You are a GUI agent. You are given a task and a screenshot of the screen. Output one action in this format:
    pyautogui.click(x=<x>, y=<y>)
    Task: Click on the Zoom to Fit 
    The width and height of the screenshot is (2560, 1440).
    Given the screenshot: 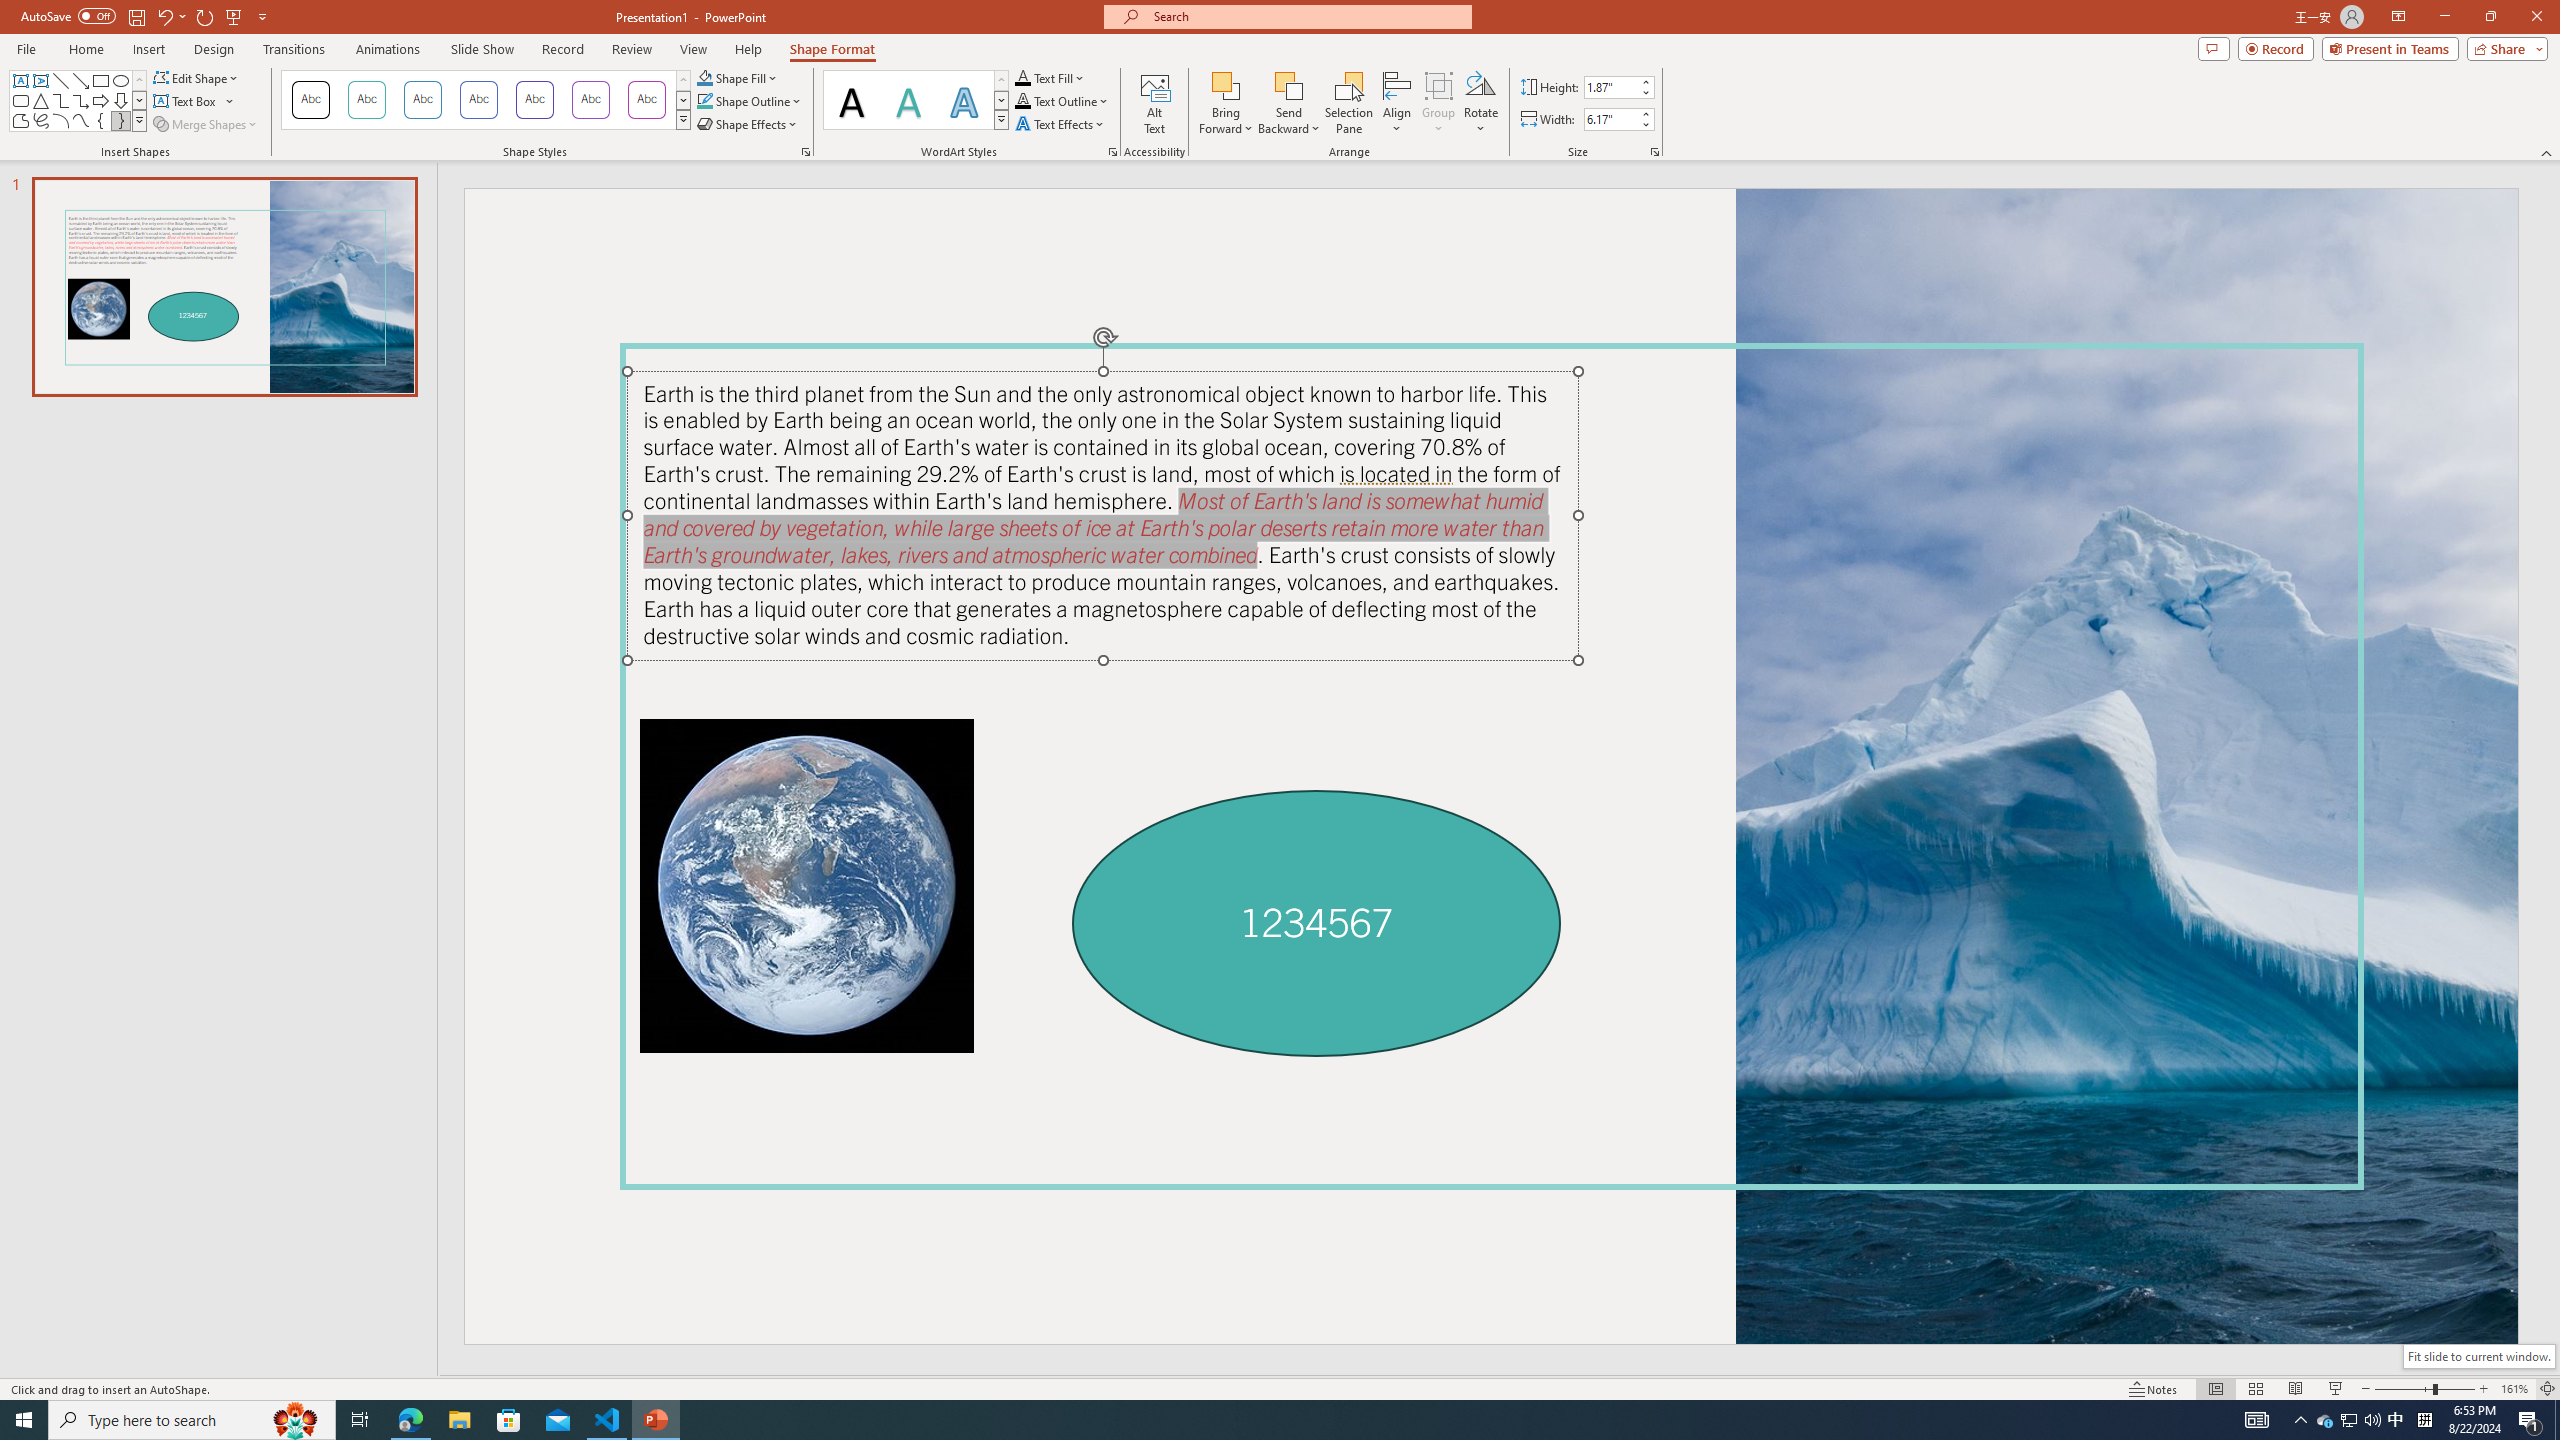 What is the action you would take?
    pyautogui.click(x=2548, y=1389)
    